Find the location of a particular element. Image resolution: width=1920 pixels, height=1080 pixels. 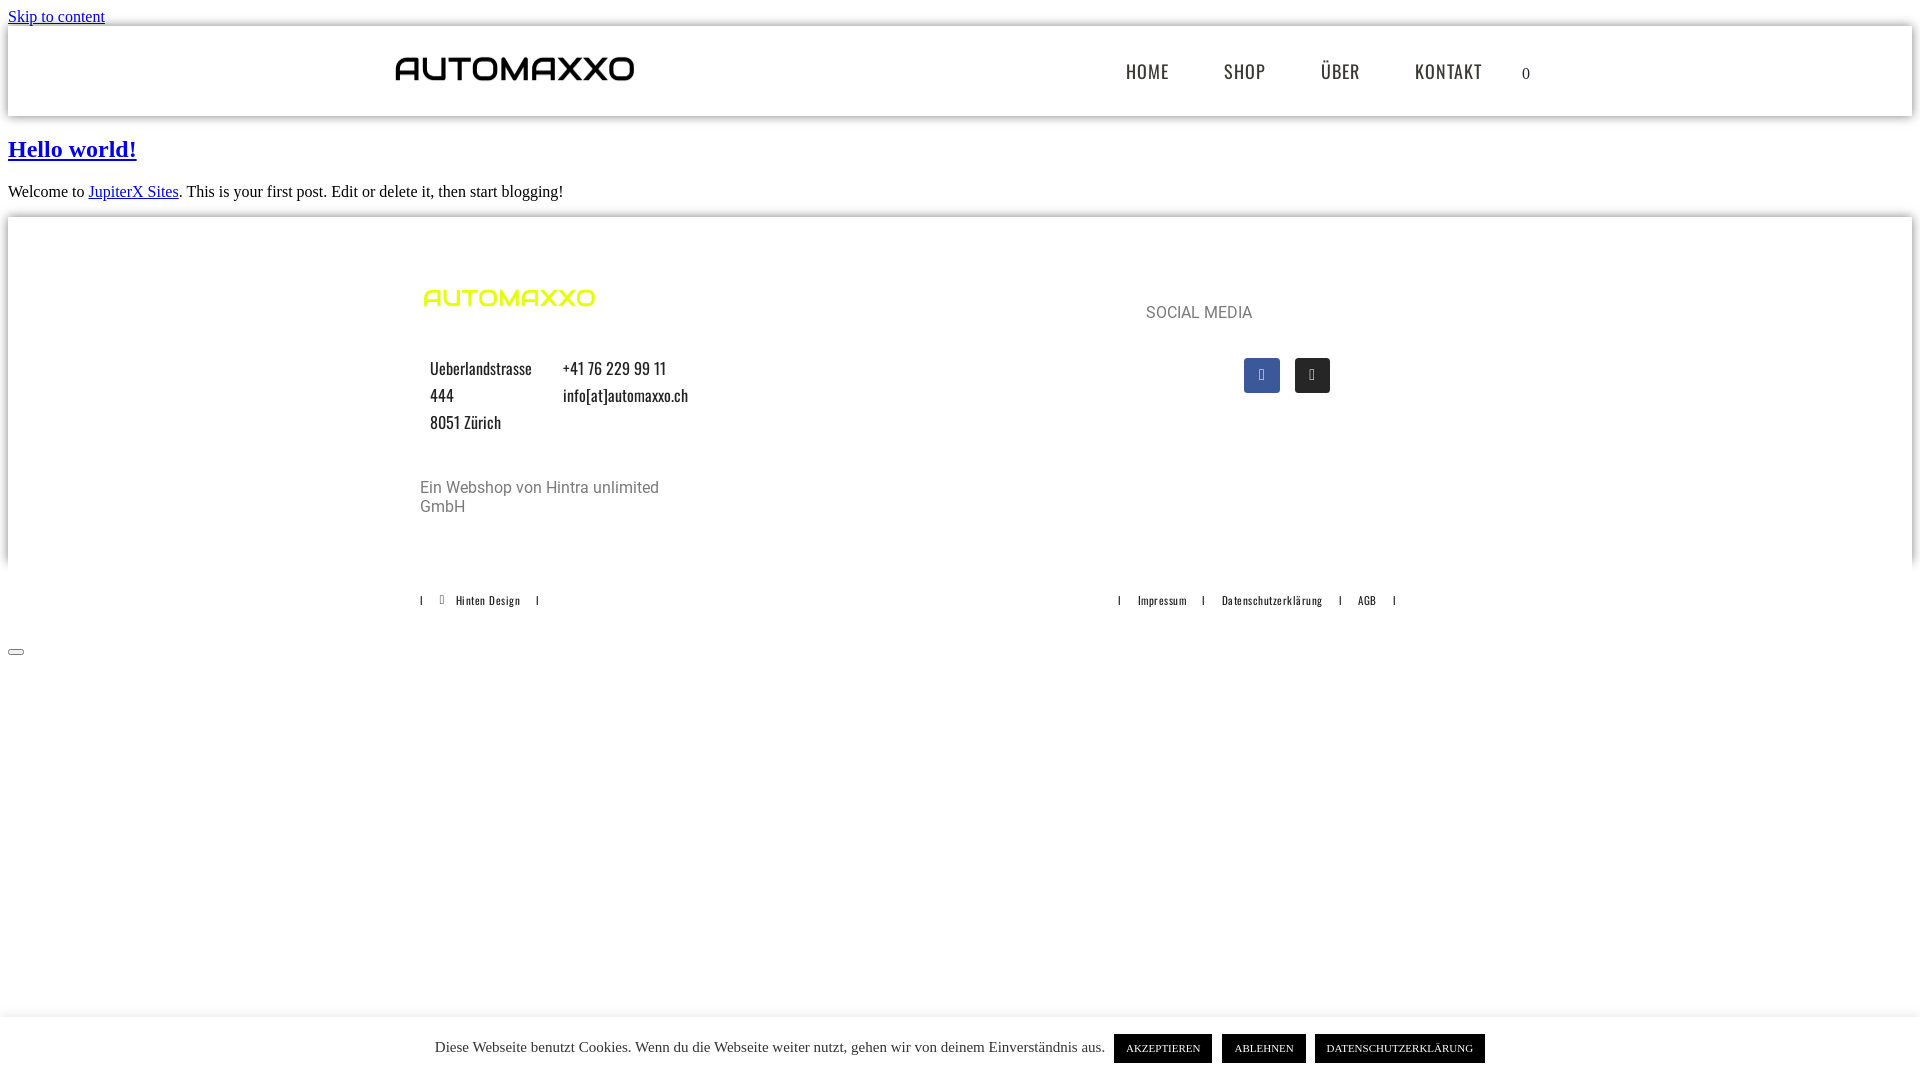

HOME is located at coordinates (1148, 71).